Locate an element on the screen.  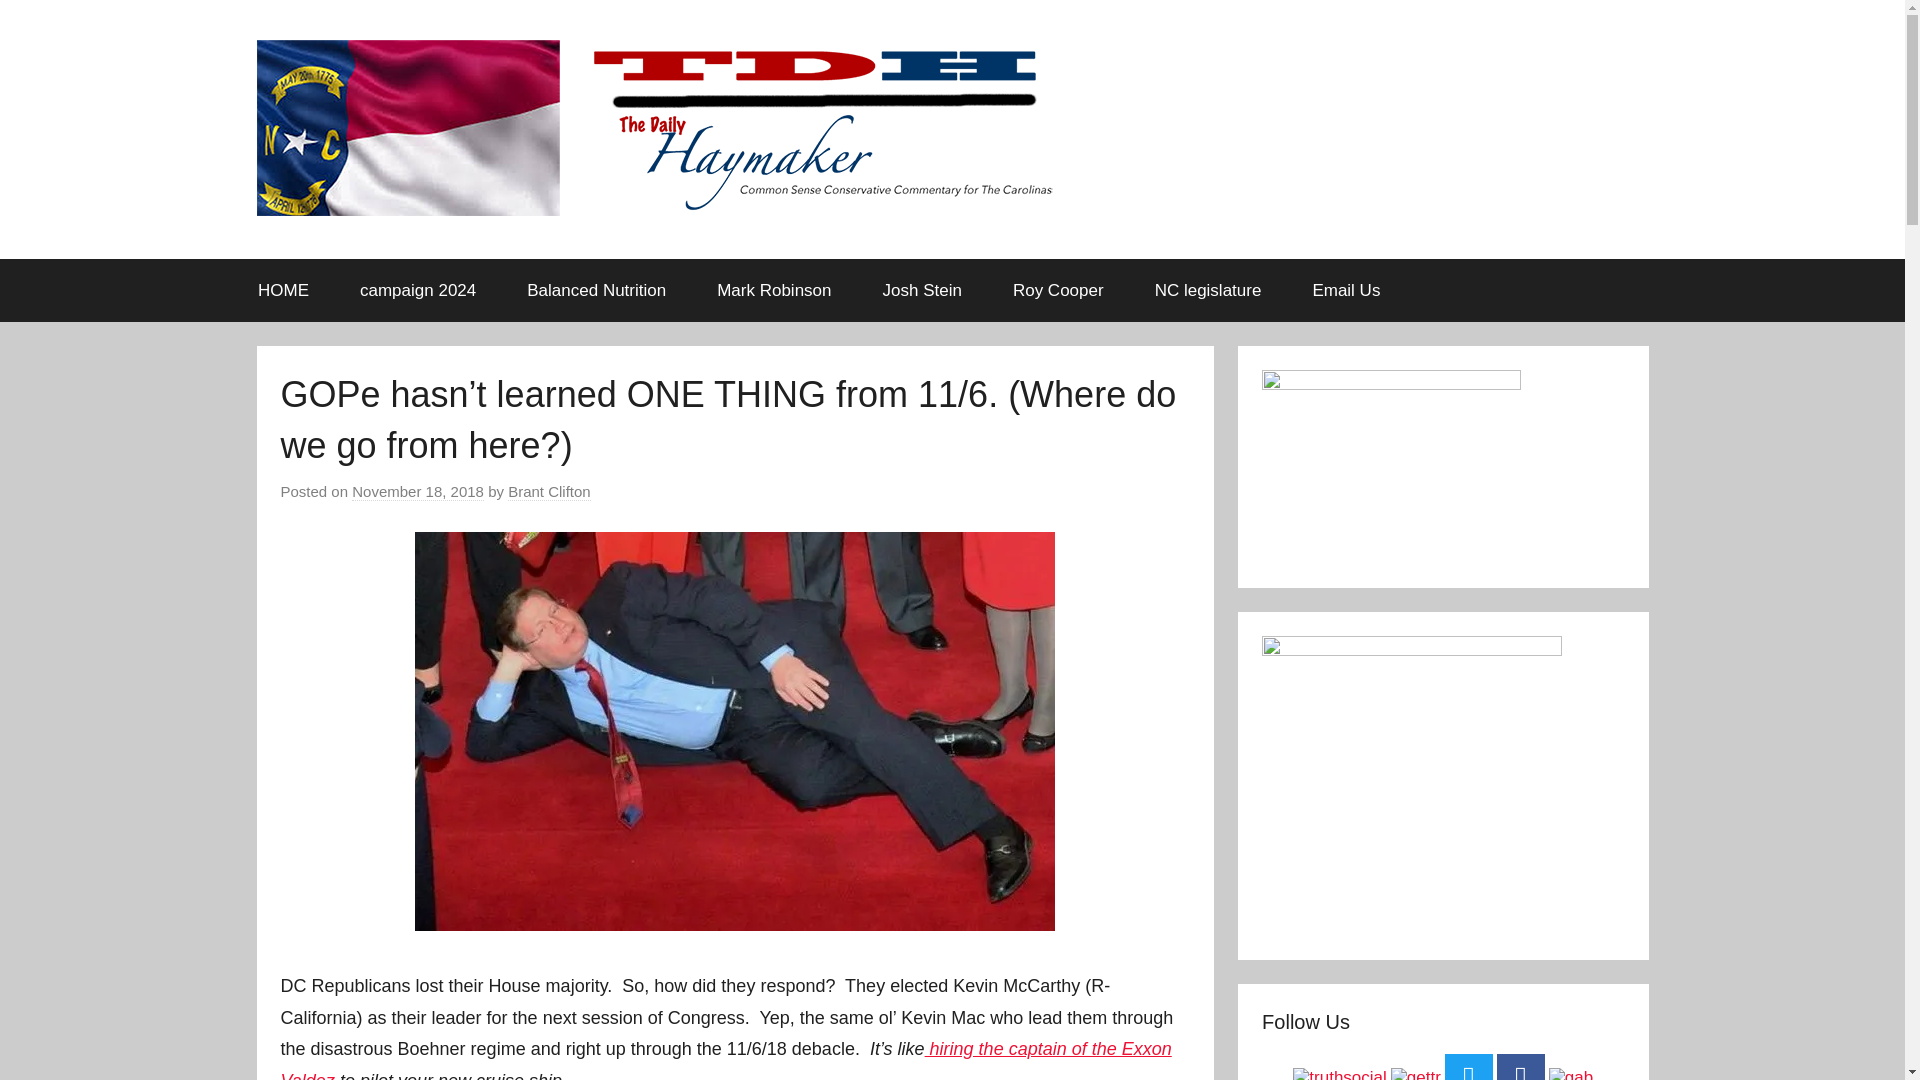
campaign 2024 is located at coordinates (418, 290).